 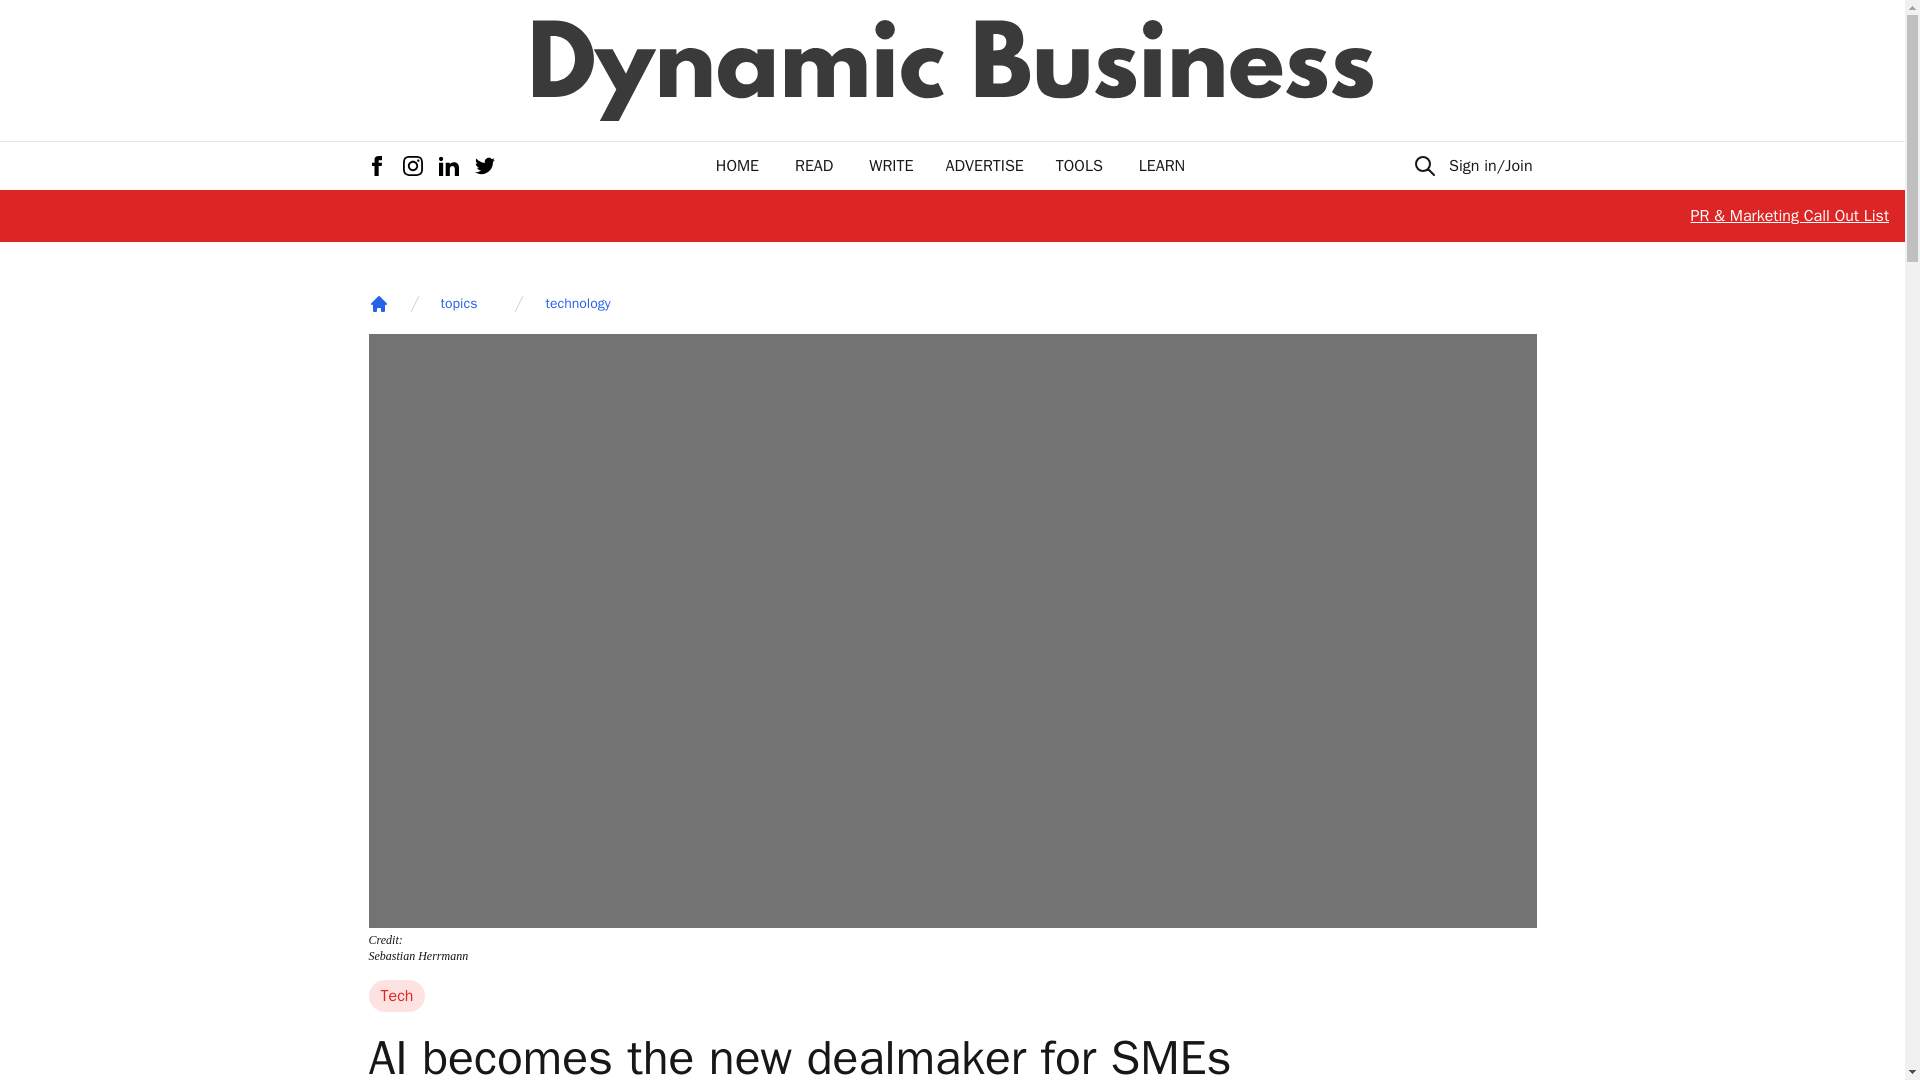 What do you see at coordinates (891, 166) in the screenshot?
I see `WRITE` at bounding box center [891, 166].